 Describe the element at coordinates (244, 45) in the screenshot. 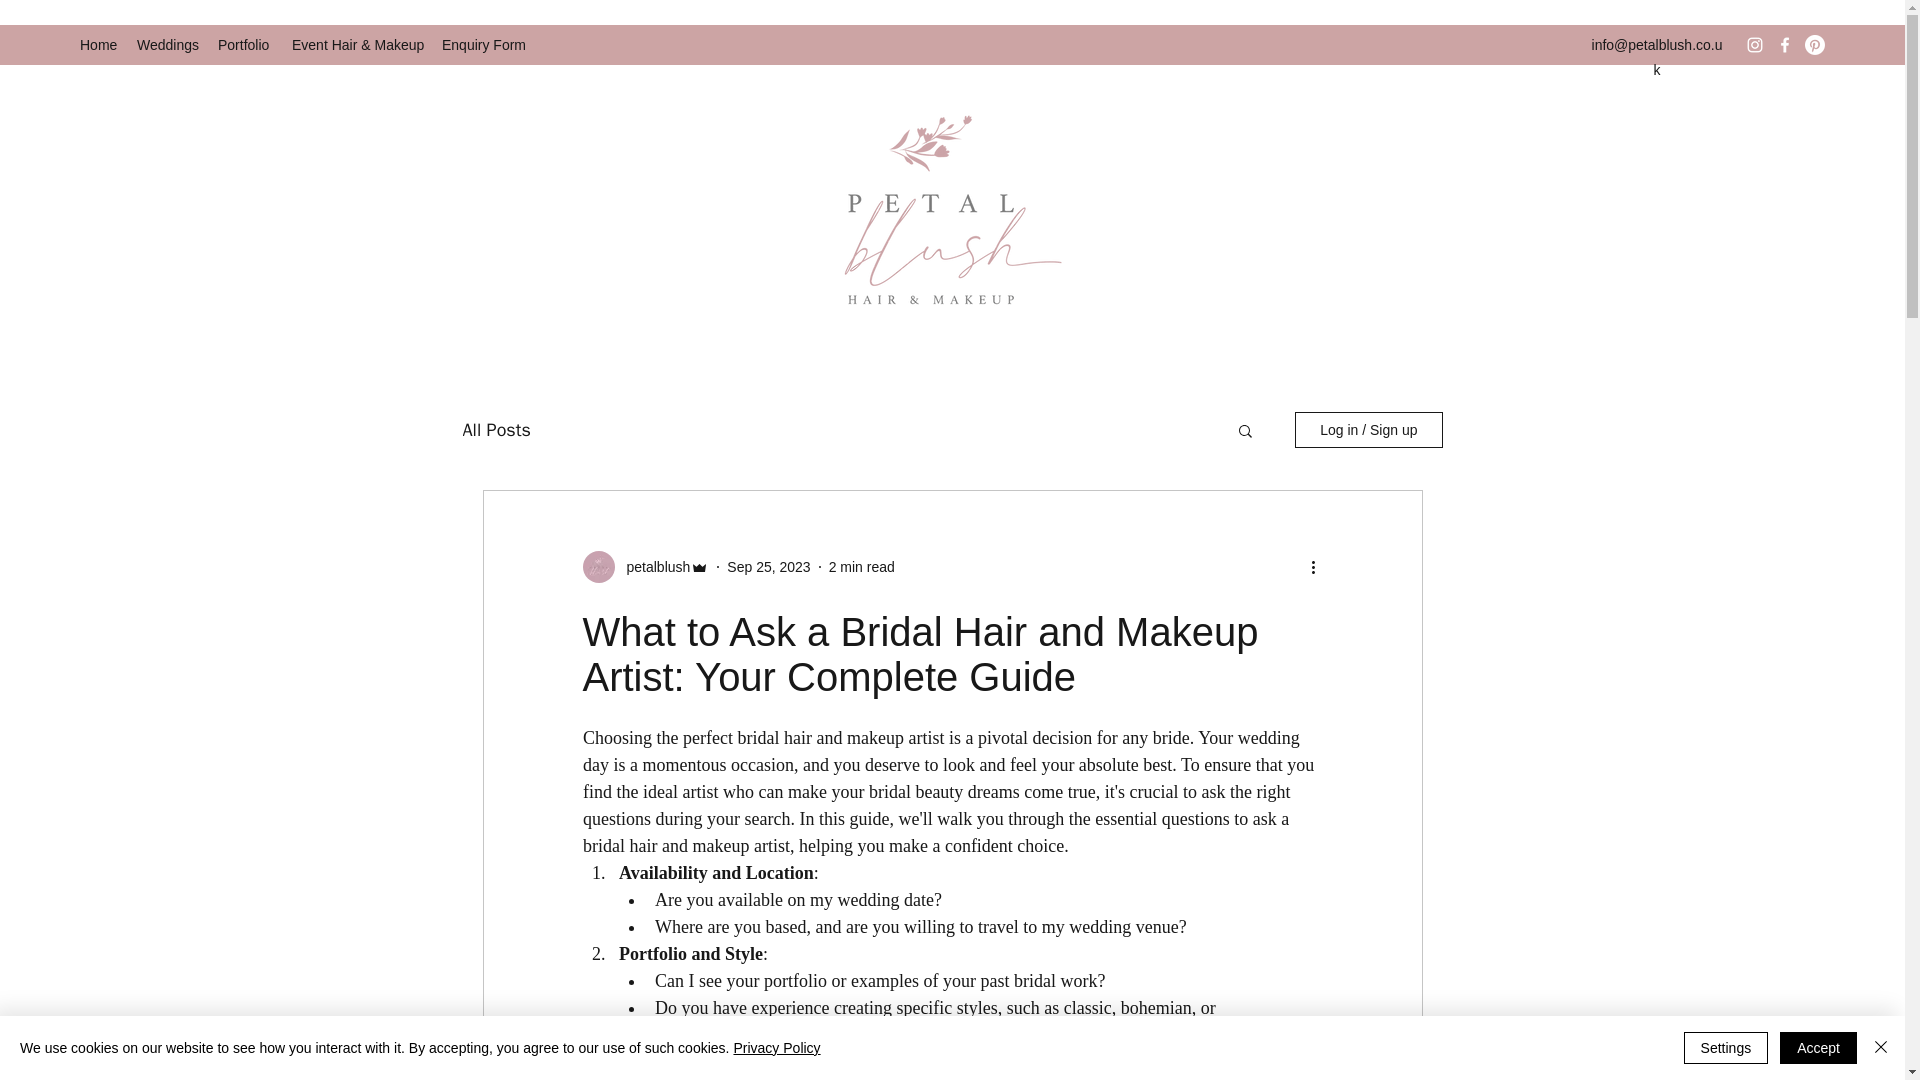

I see `Portfolio` at that location.